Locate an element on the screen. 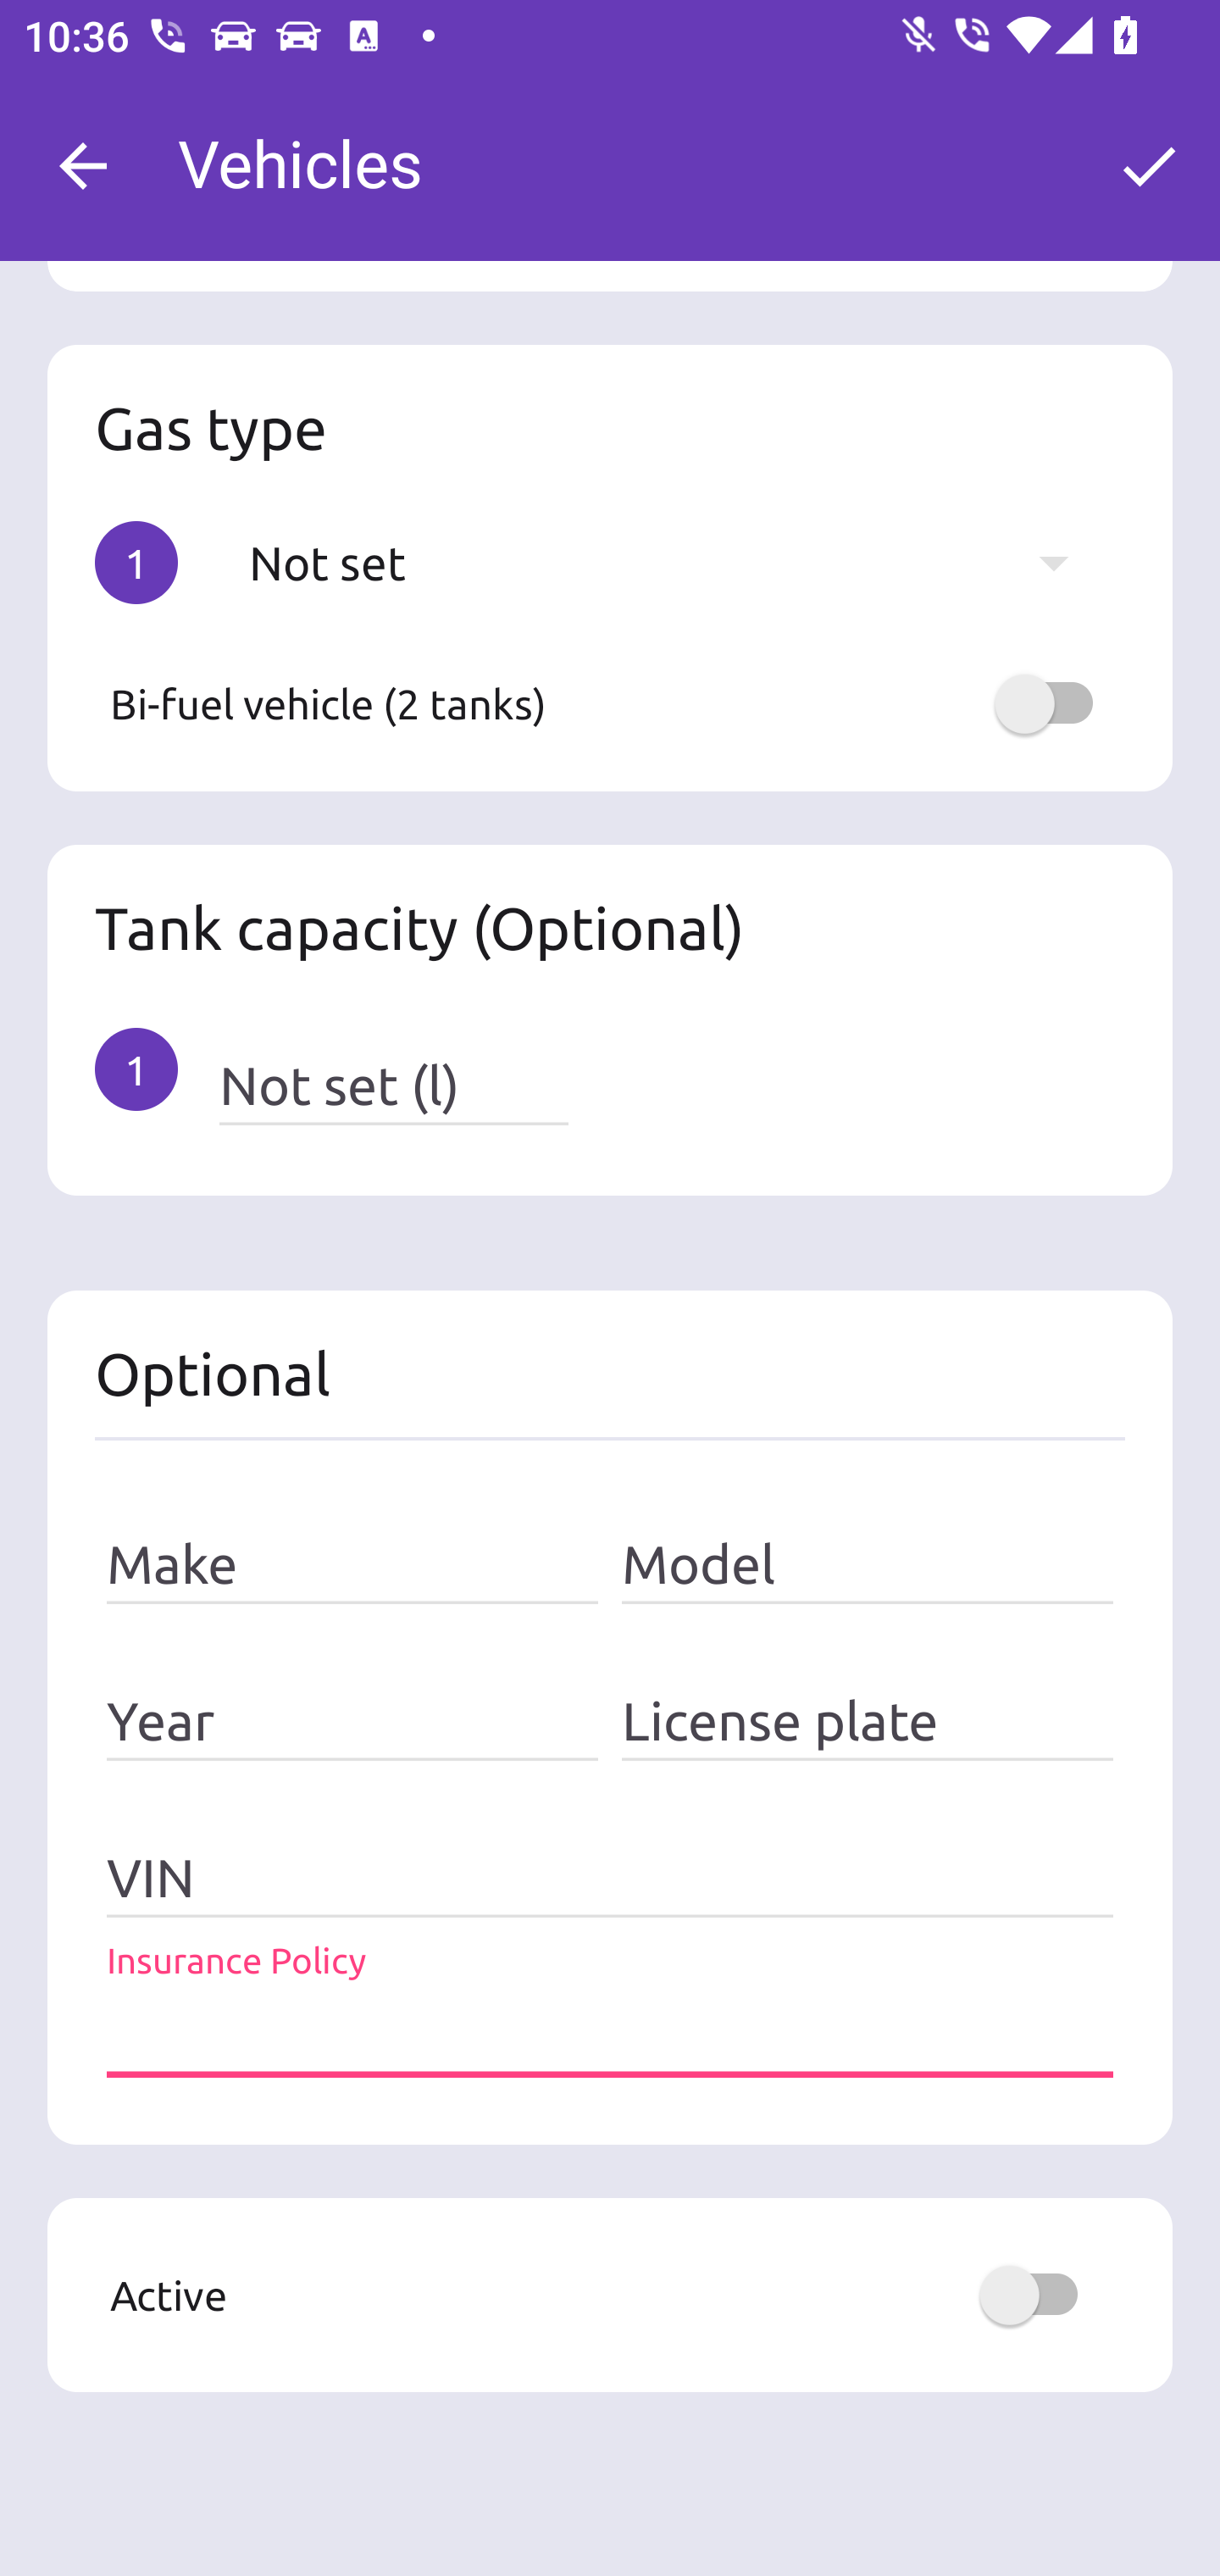 The image size is (1220, 2576). Make is located at coordinates (352, 1566).